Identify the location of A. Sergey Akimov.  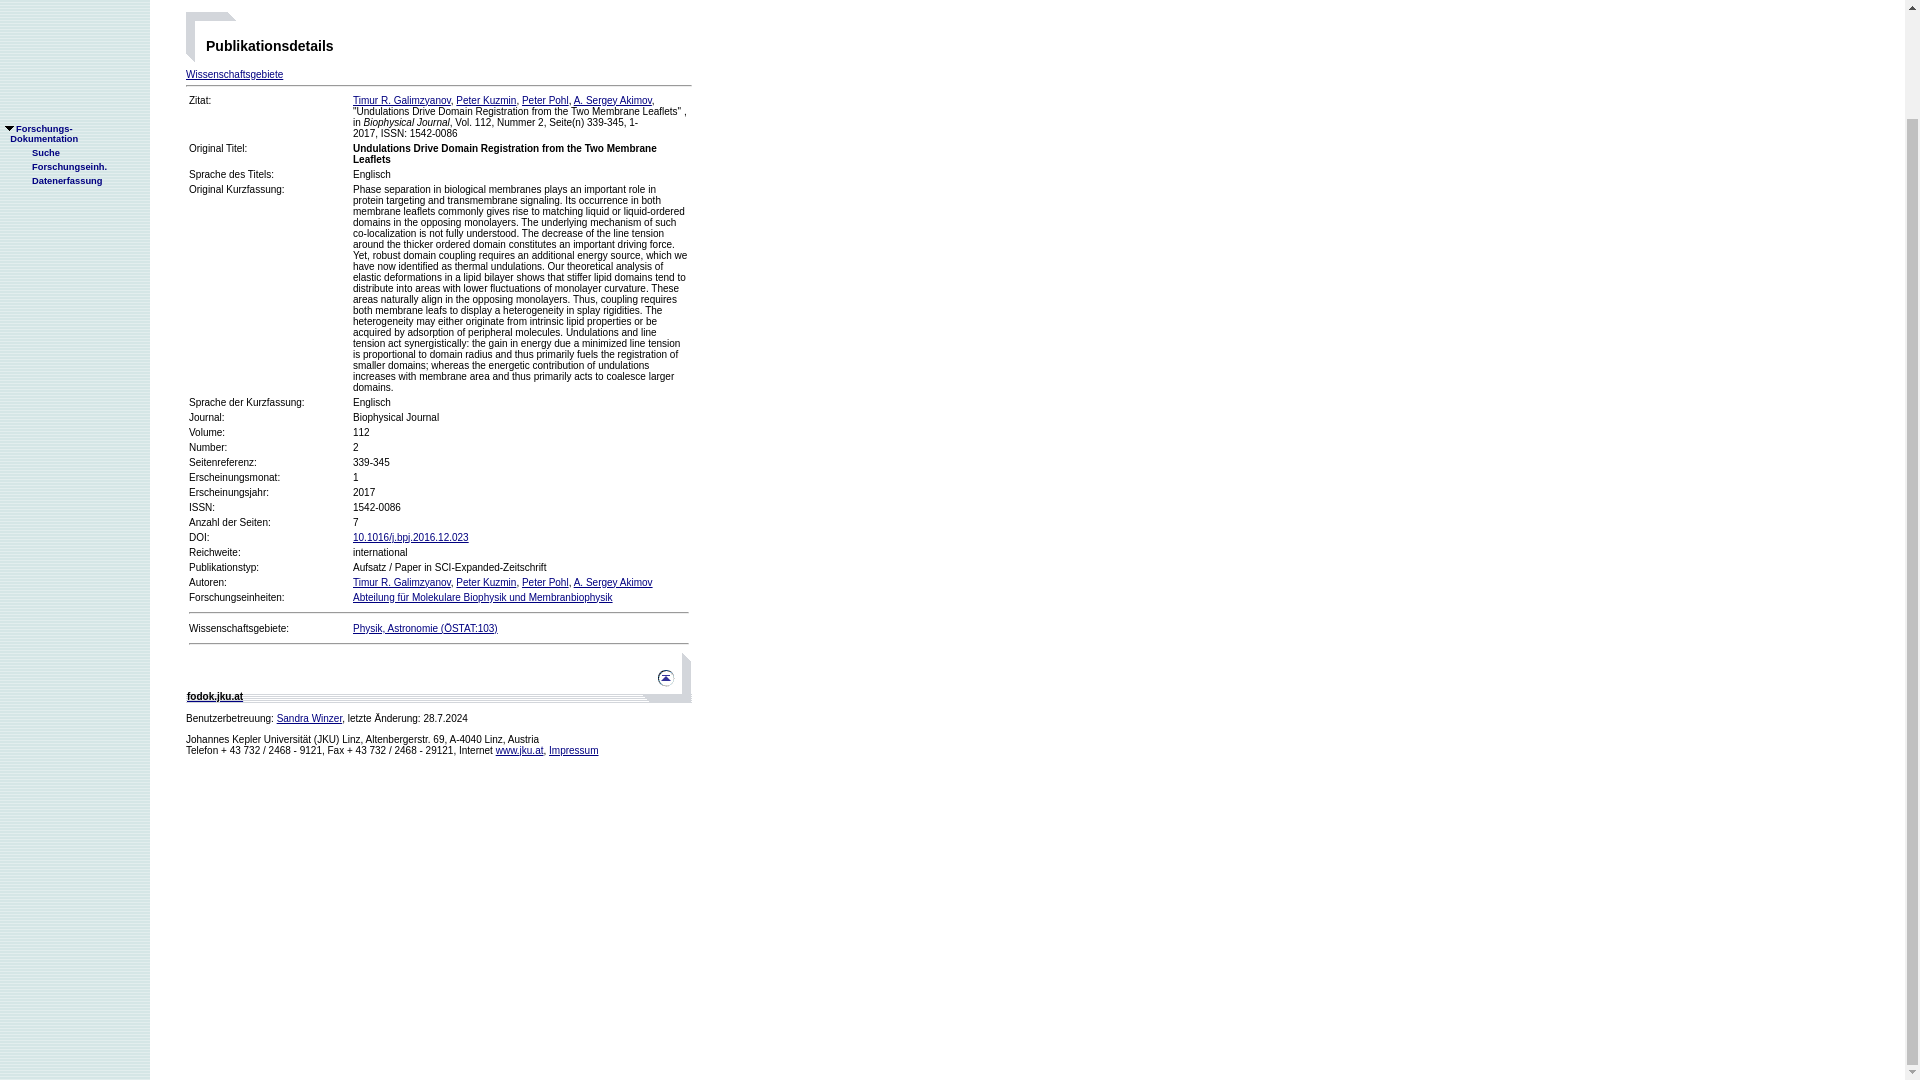
(613, 100).